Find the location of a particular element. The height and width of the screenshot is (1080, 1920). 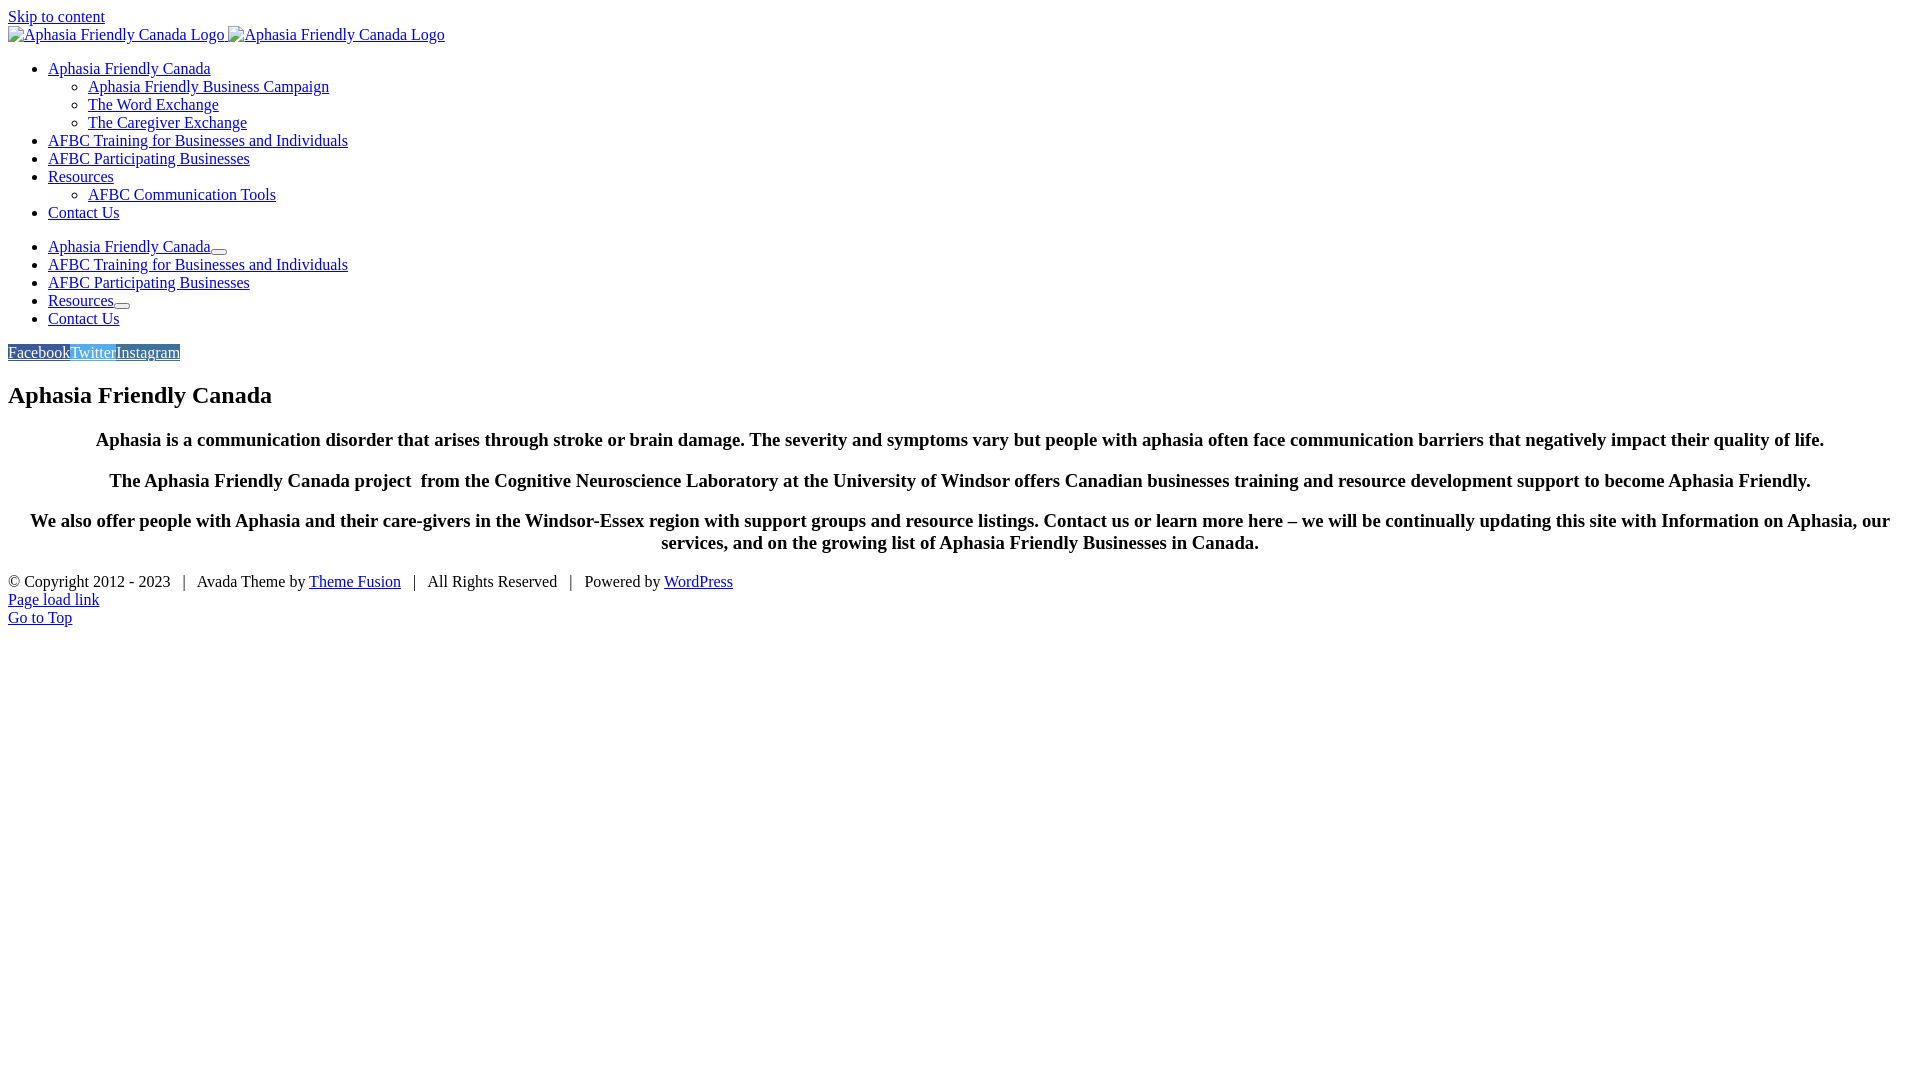

AFBC Training for Businesses and Individuals is located at coordinates (198, 264).